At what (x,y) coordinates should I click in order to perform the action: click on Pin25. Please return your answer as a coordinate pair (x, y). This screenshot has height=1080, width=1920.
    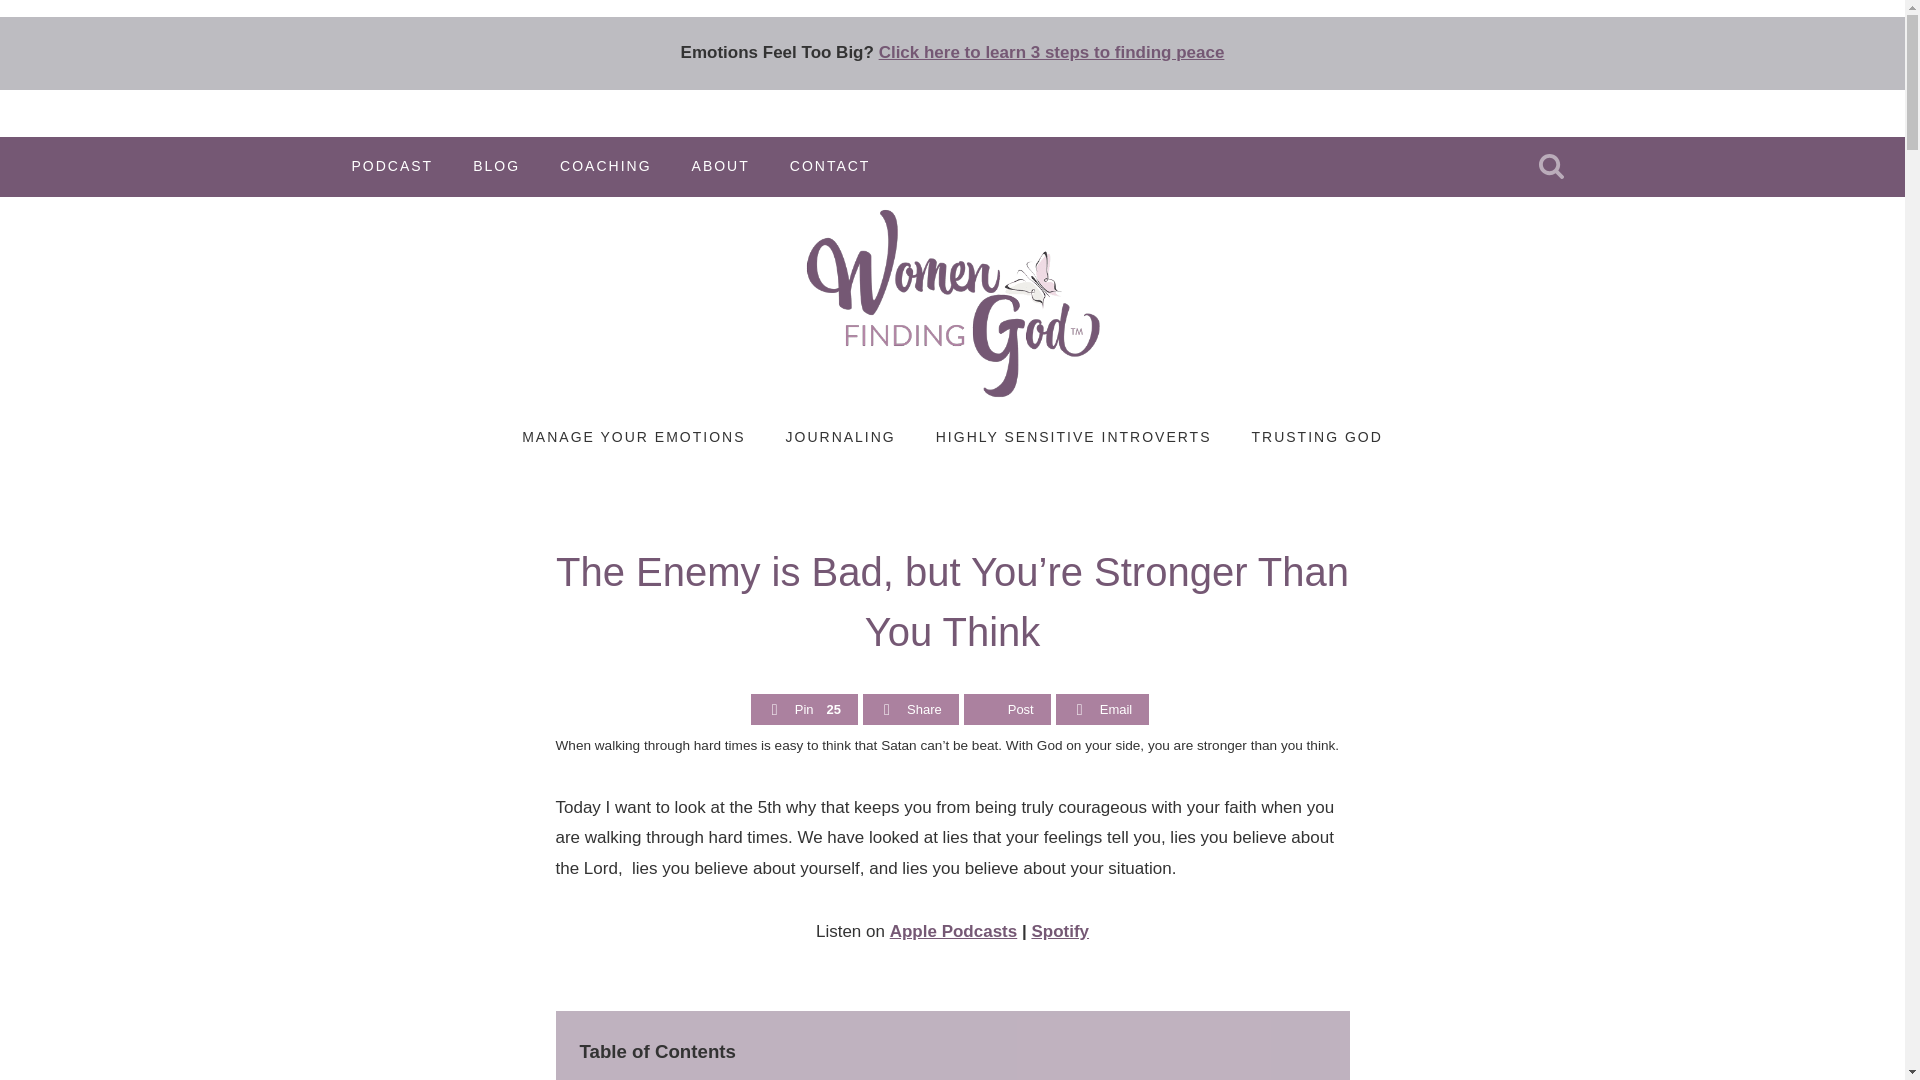
    Looking at the image, I should click on (804, 709).